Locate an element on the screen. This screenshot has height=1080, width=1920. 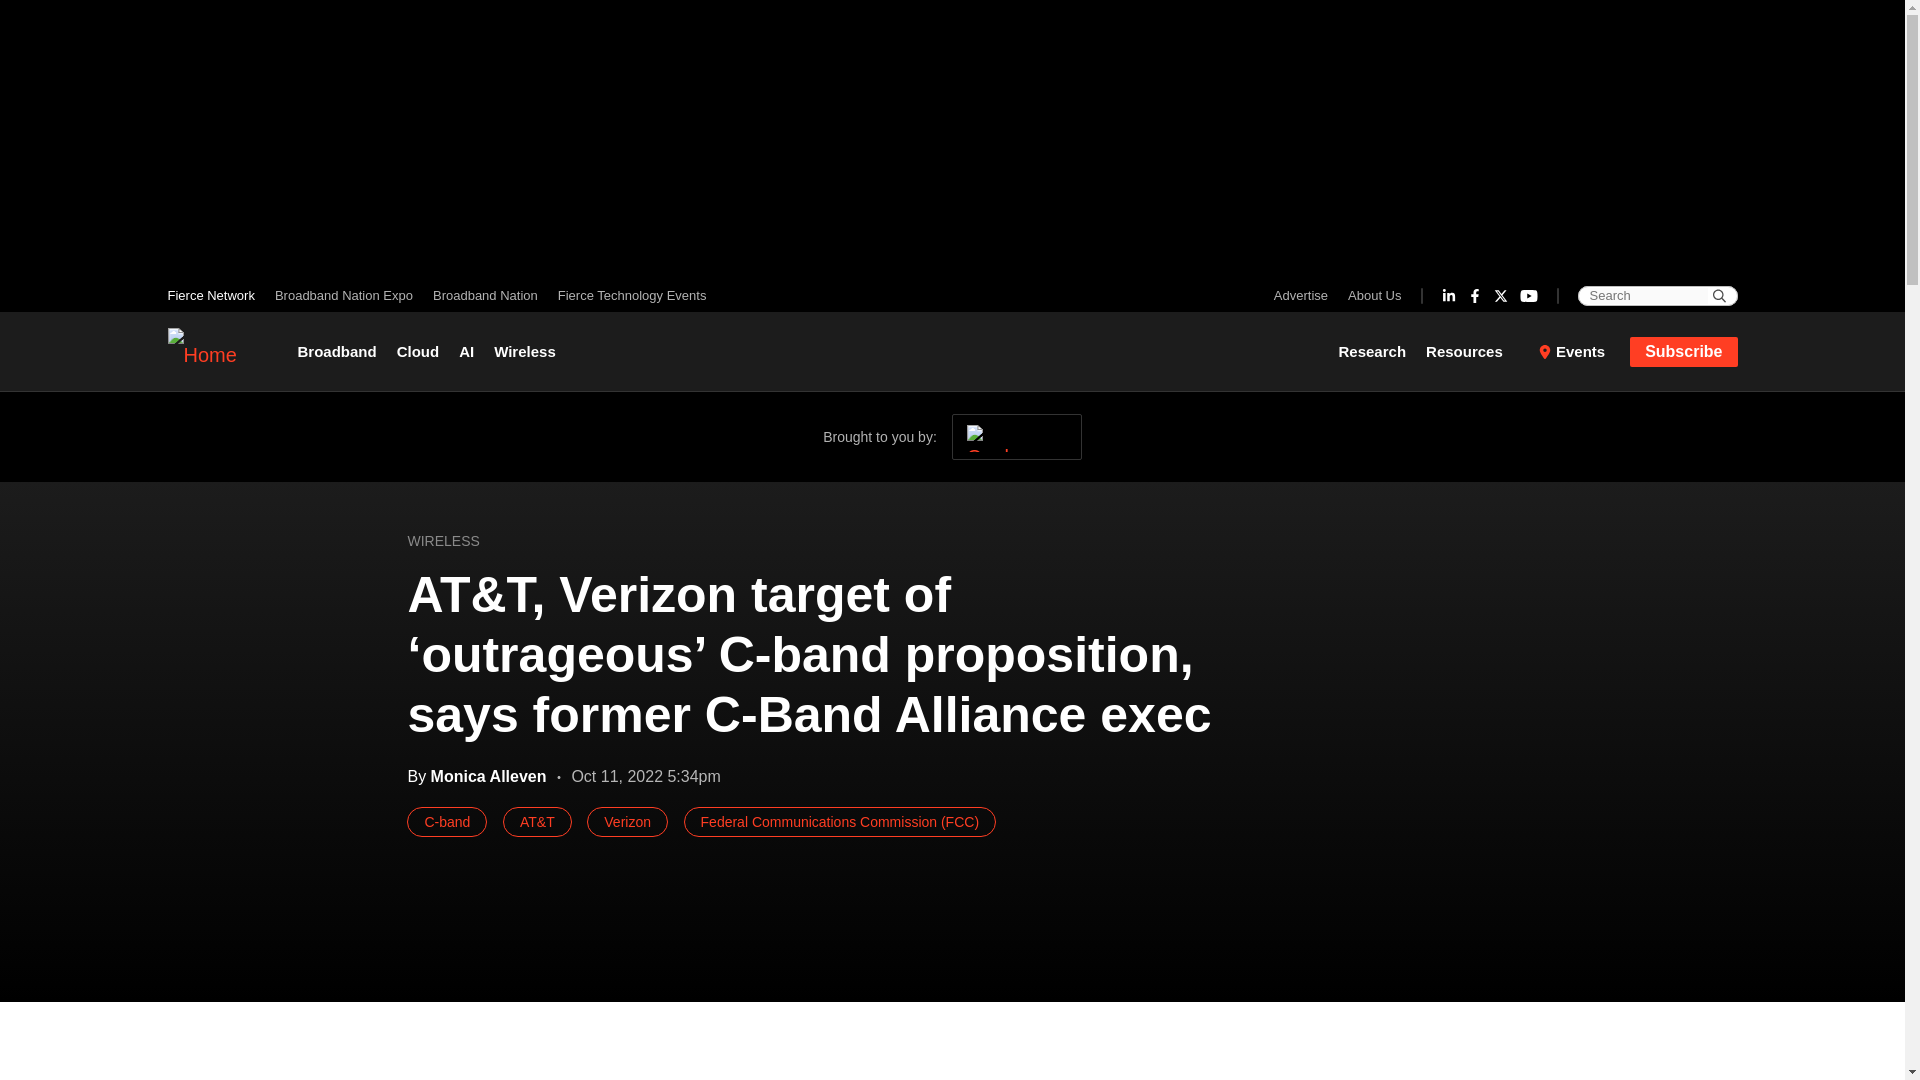
Wireless is located at coordinates (524, 352).